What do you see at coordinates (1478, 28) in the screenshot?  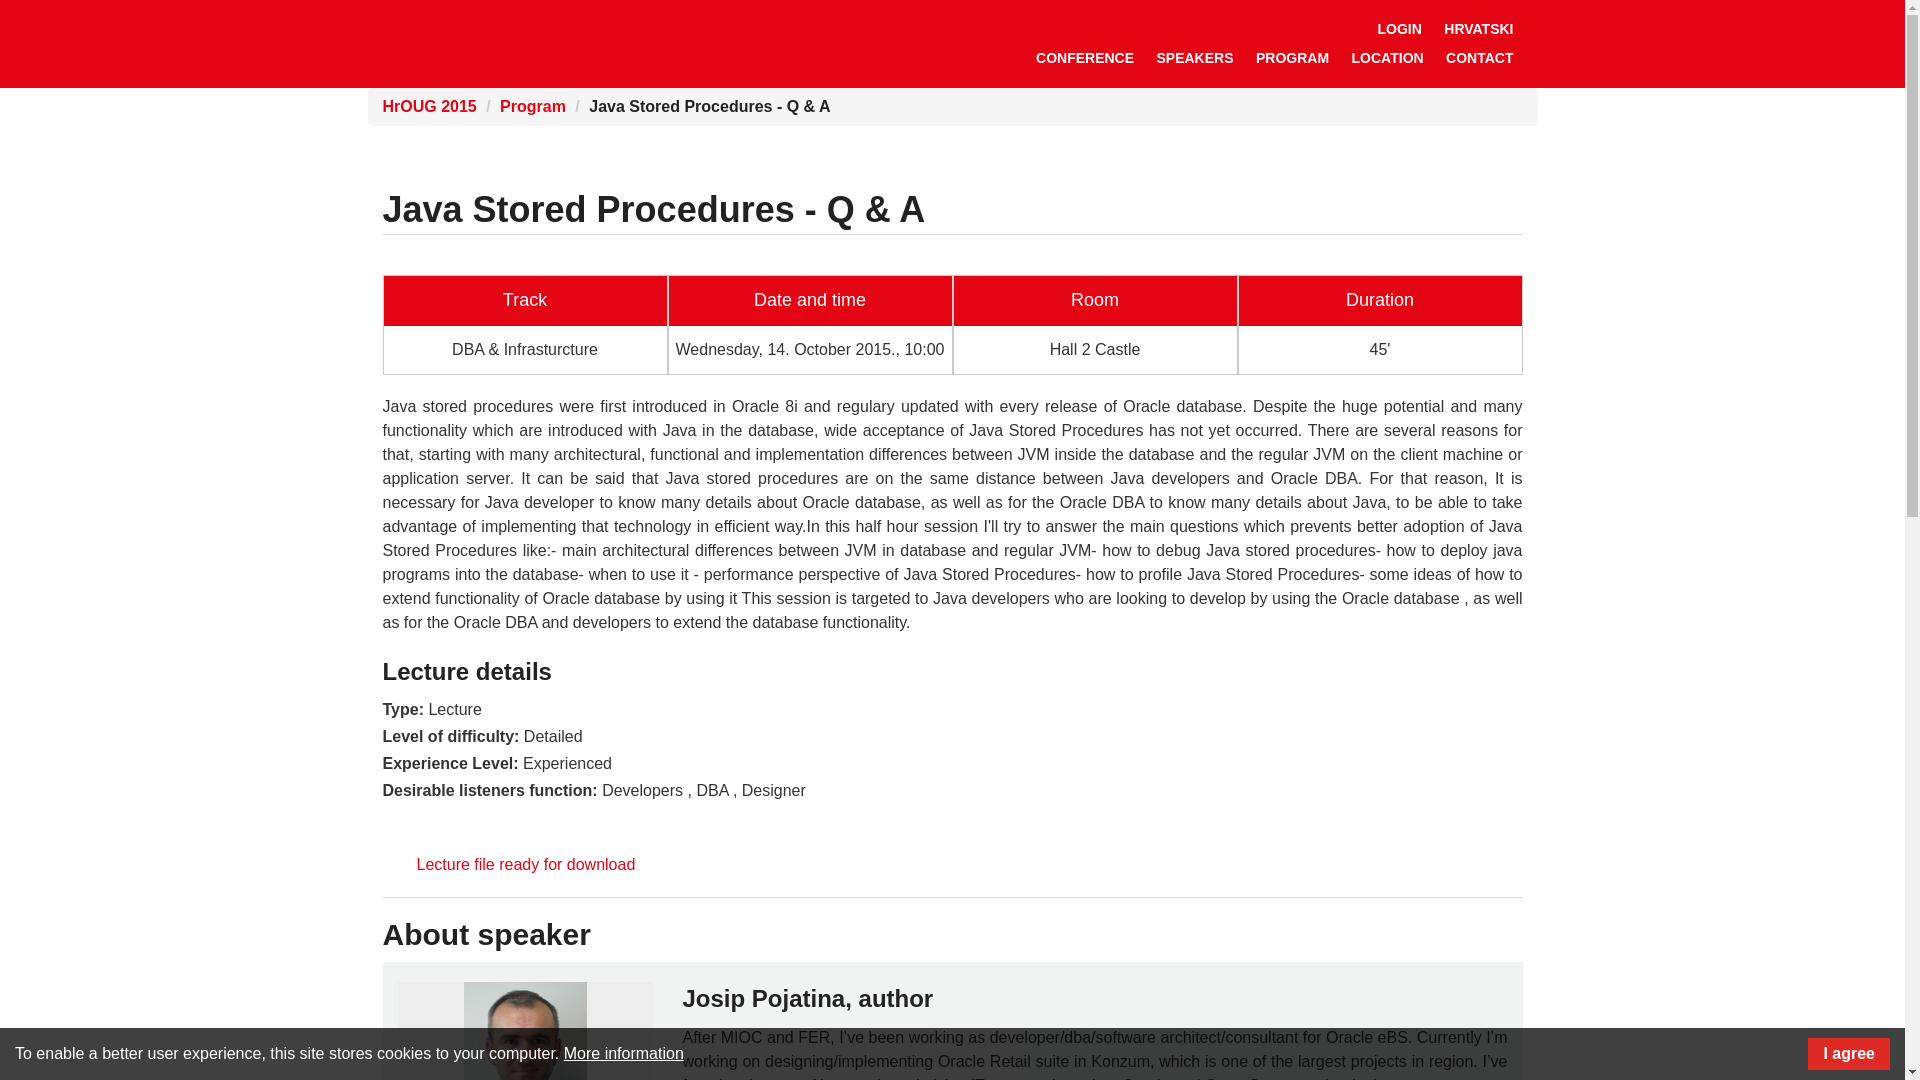 I see `HRVATSKI` at bounding box center [1478, 28].